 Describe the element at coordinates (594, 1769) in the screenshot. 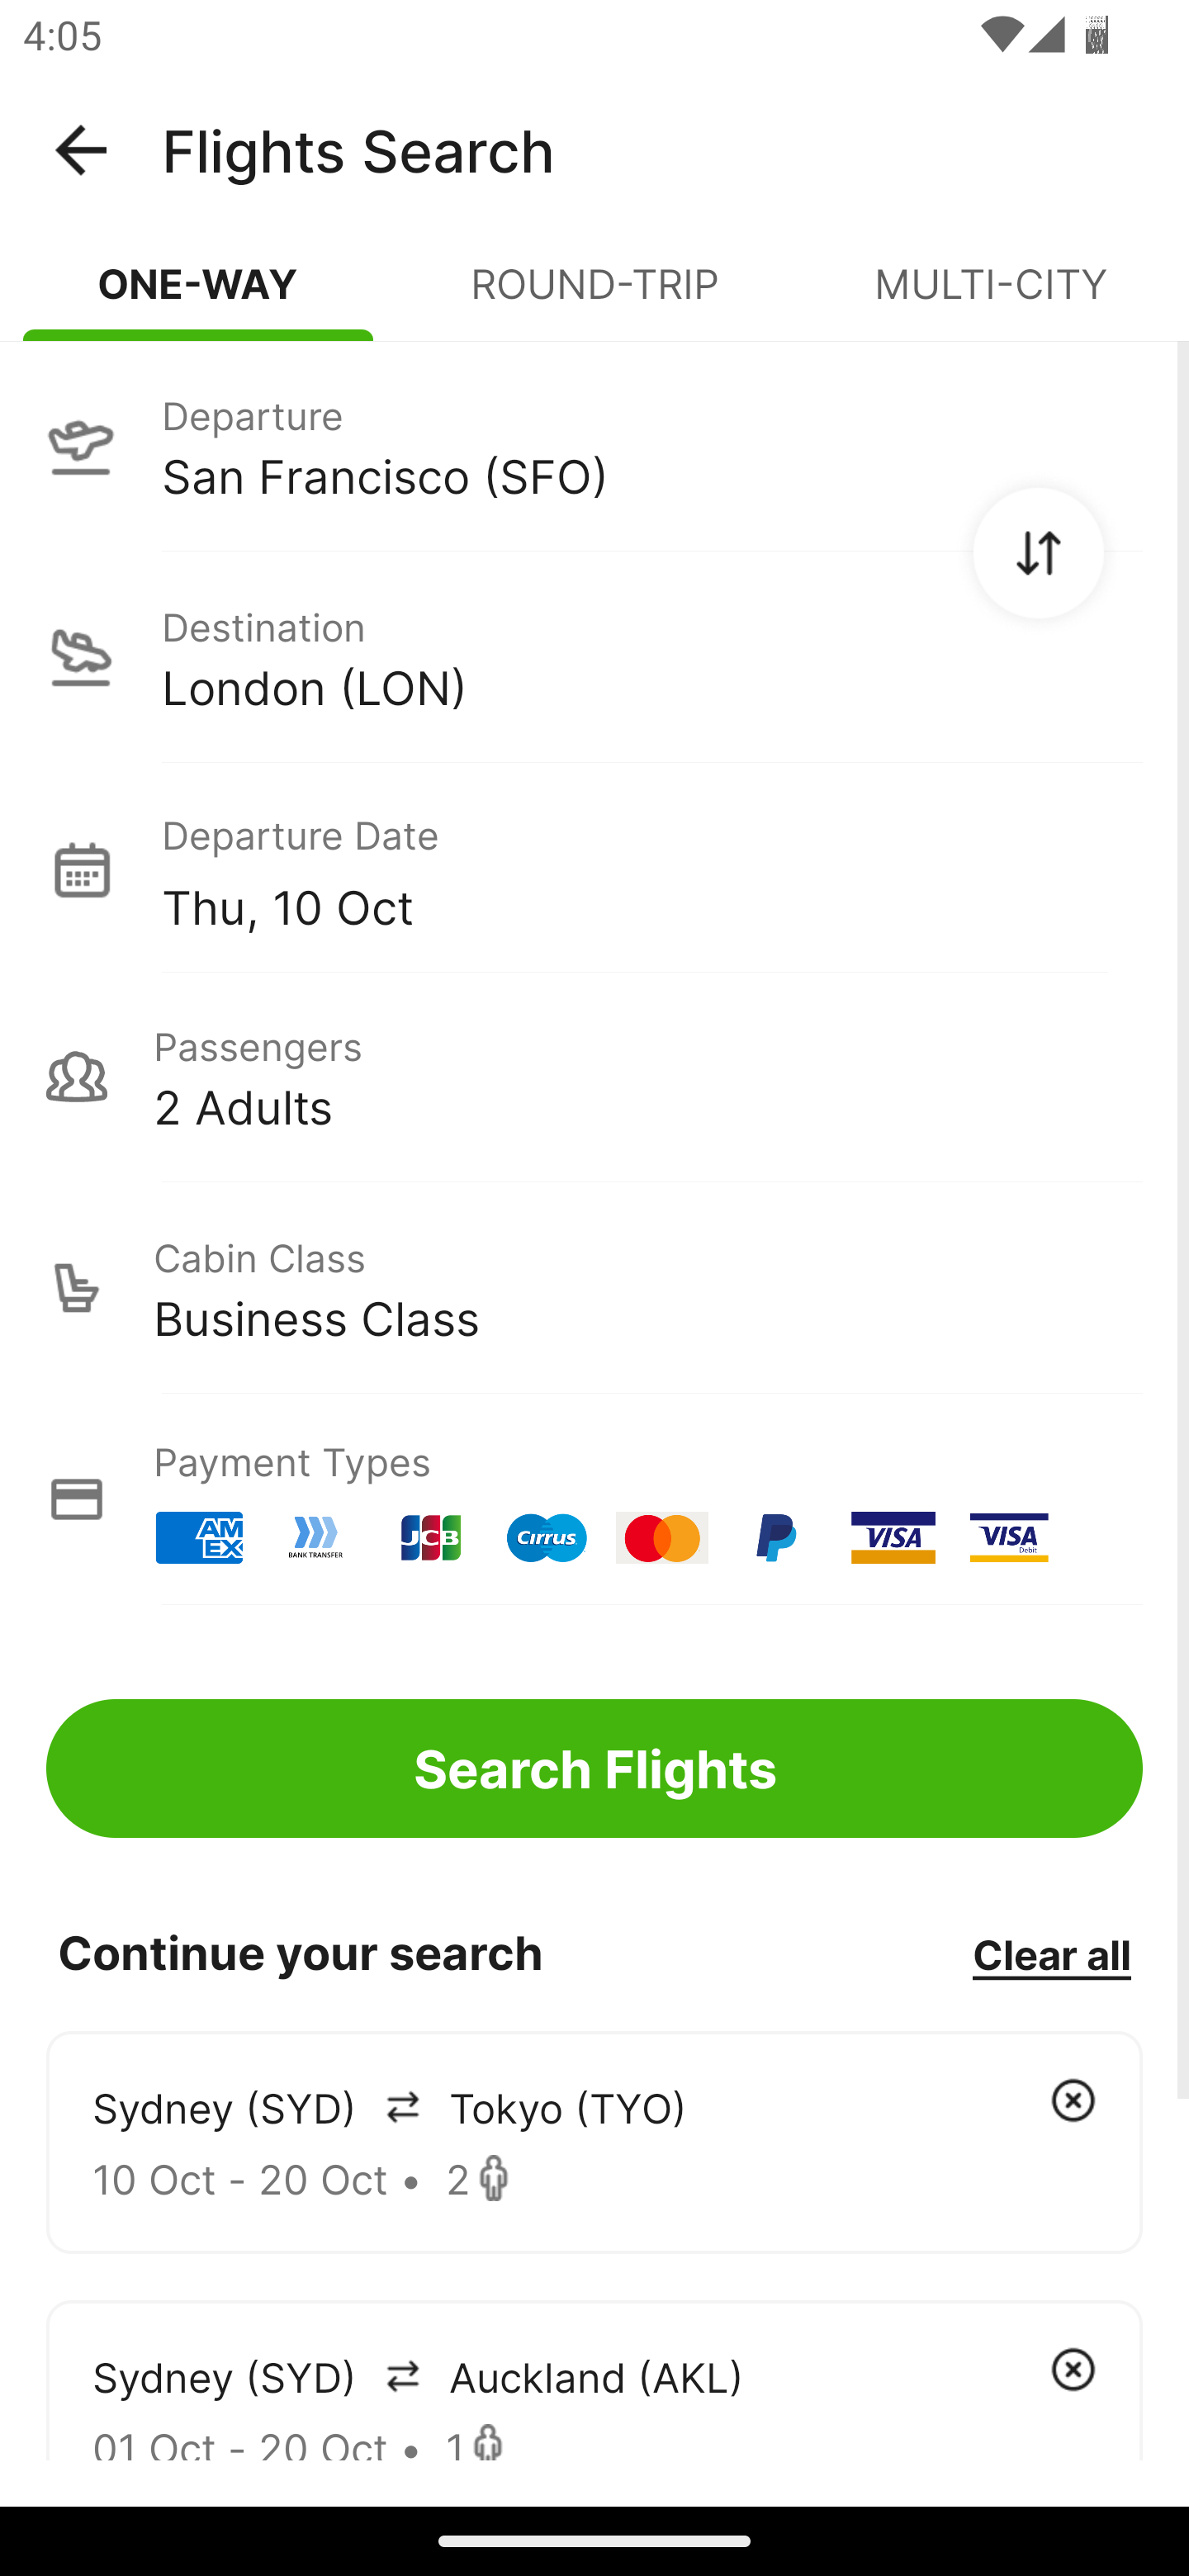

I see `Search Flights` at that location.